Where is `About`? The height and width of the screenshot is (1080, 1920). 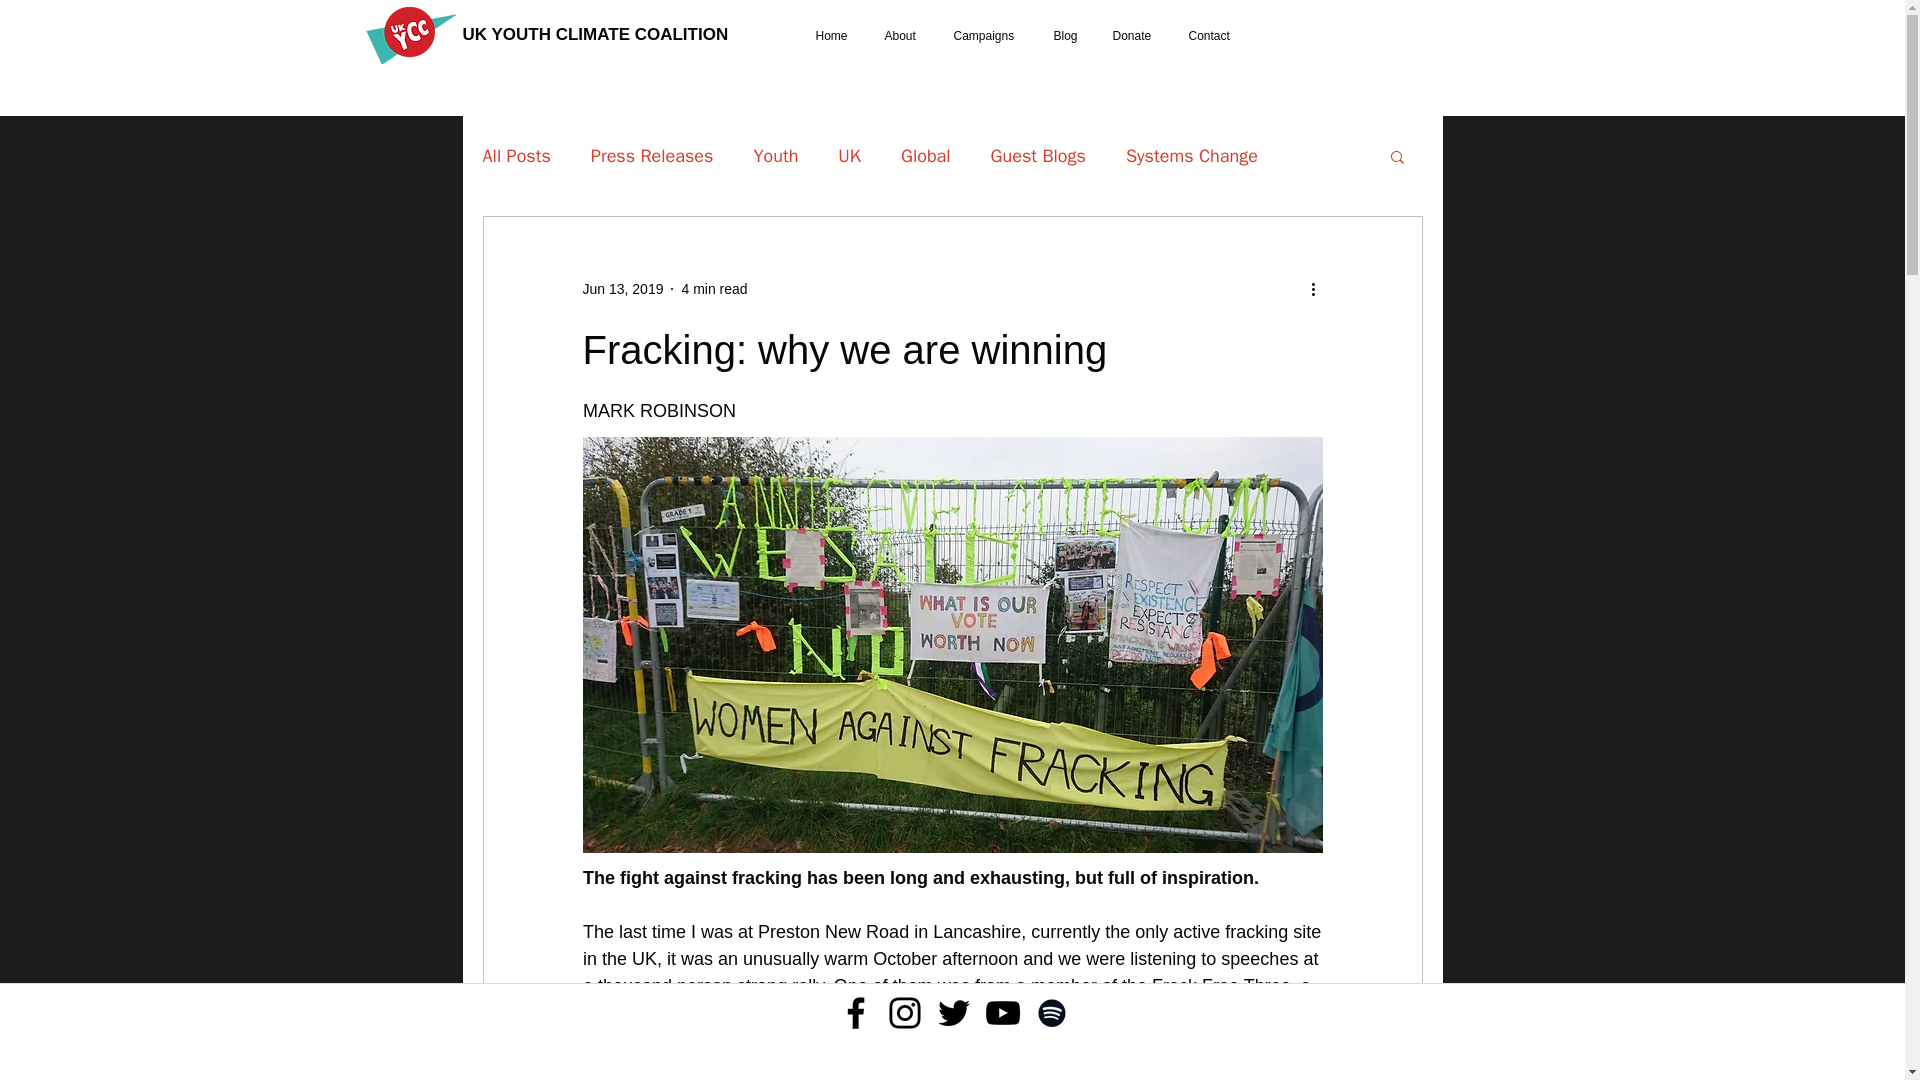 About is located at coordinates (902, 36).